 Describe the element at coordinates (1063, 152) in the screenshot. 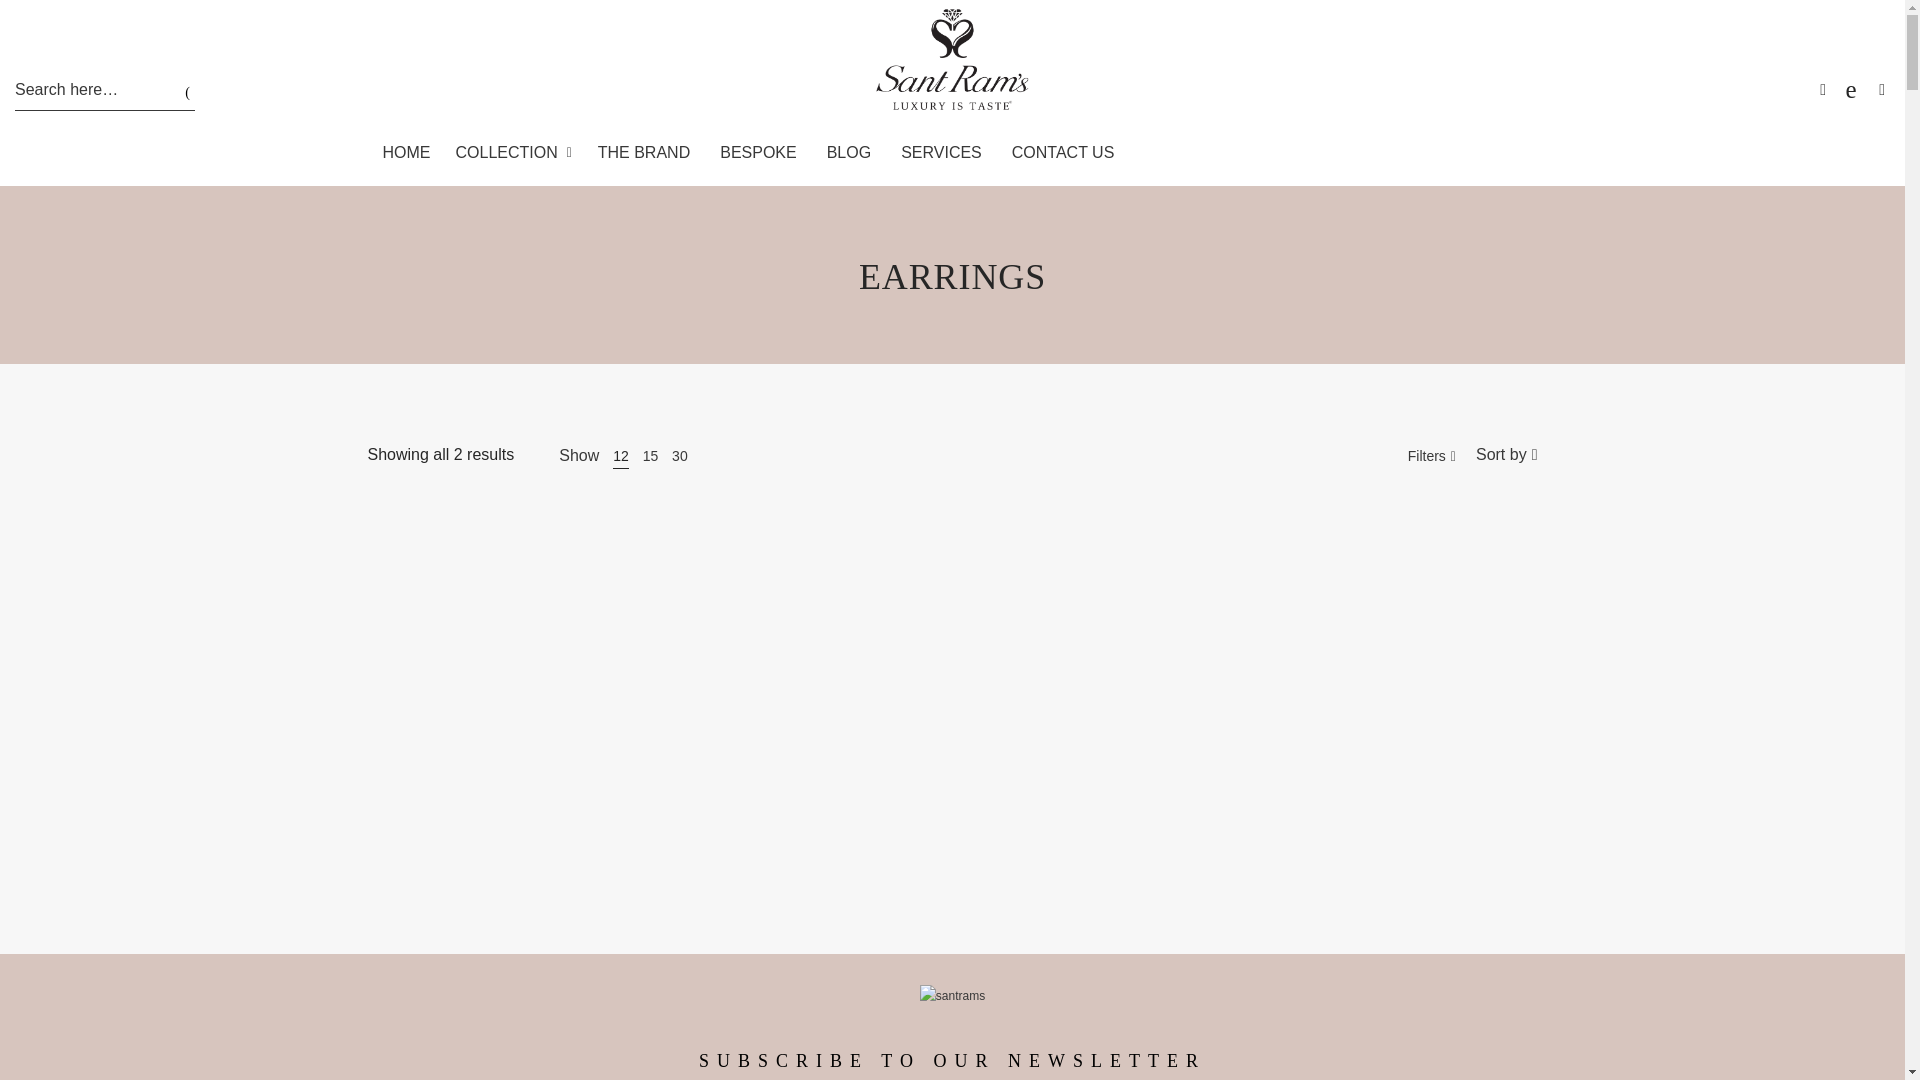

I see `CONTACT US` at that location.